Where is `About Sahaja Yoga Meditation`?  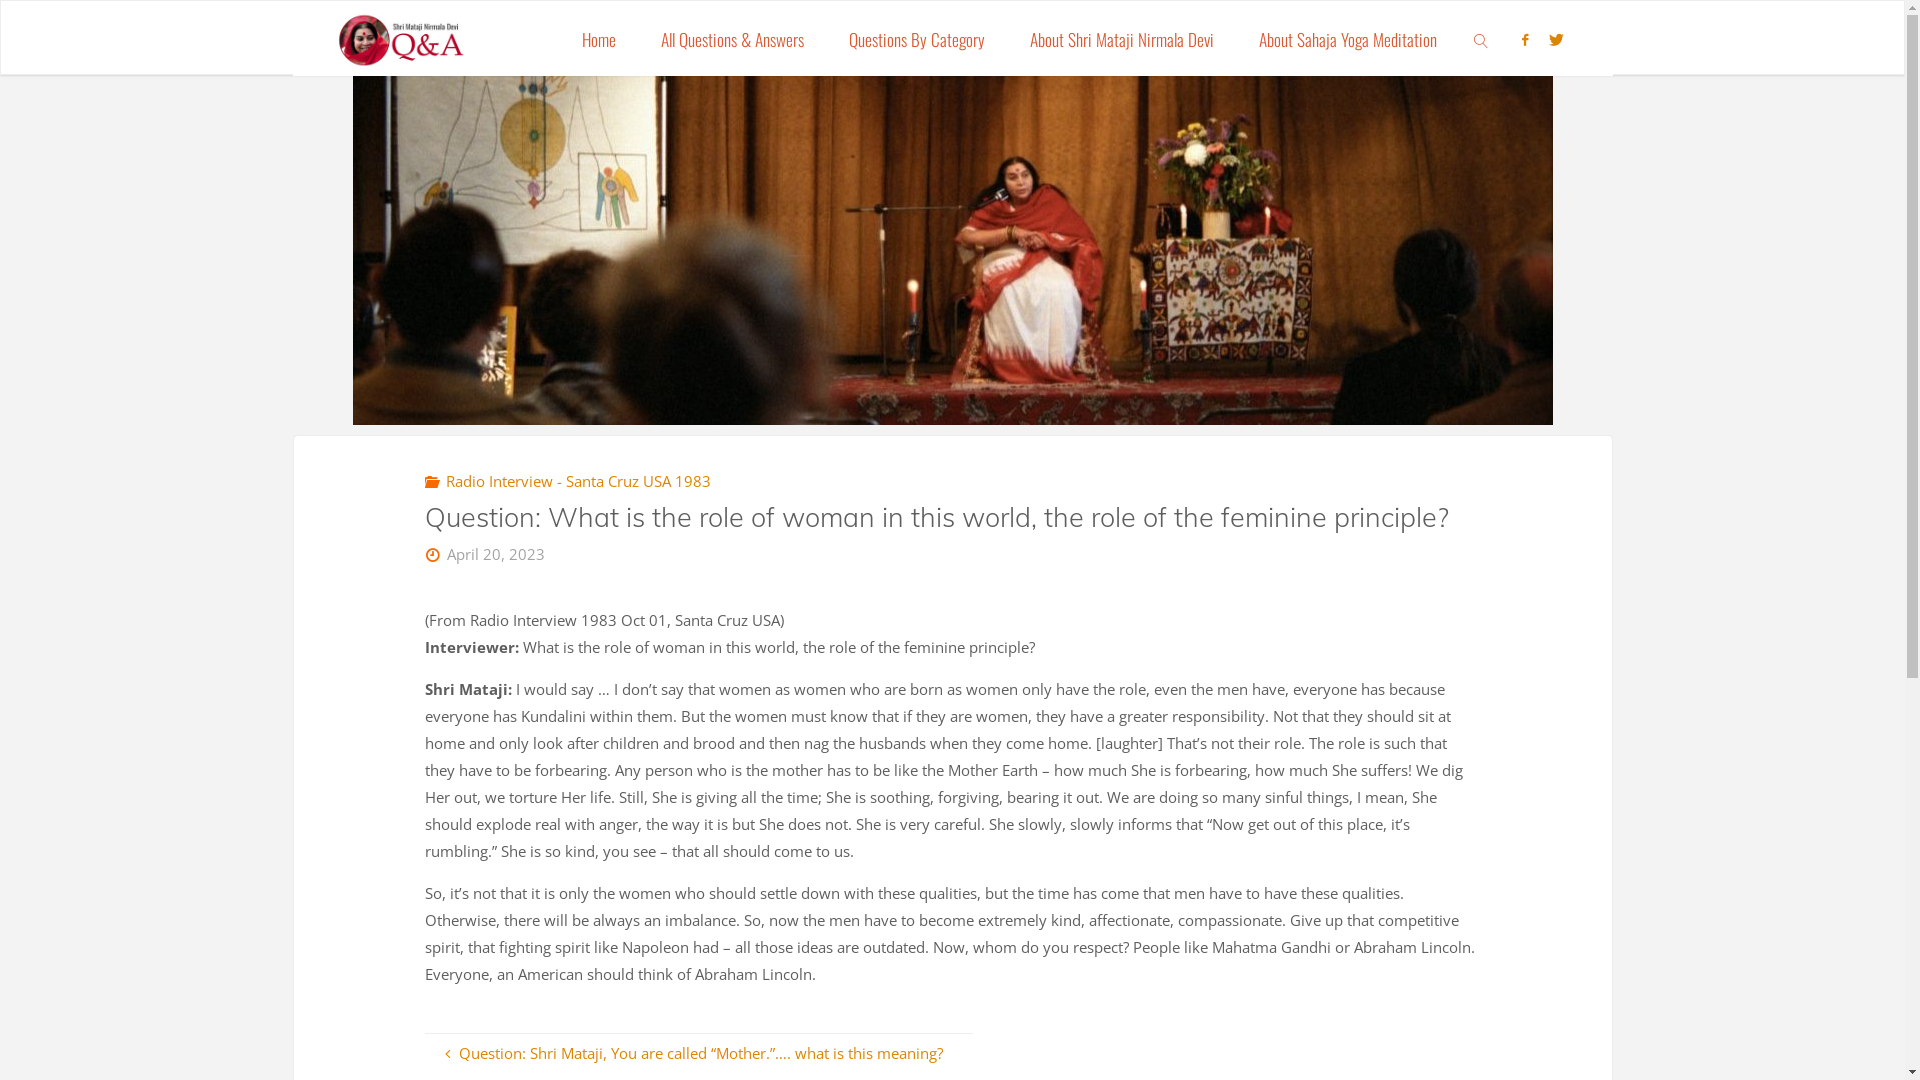
About Sahaja Yoga Meditation is located at coordinates (1348, 38).